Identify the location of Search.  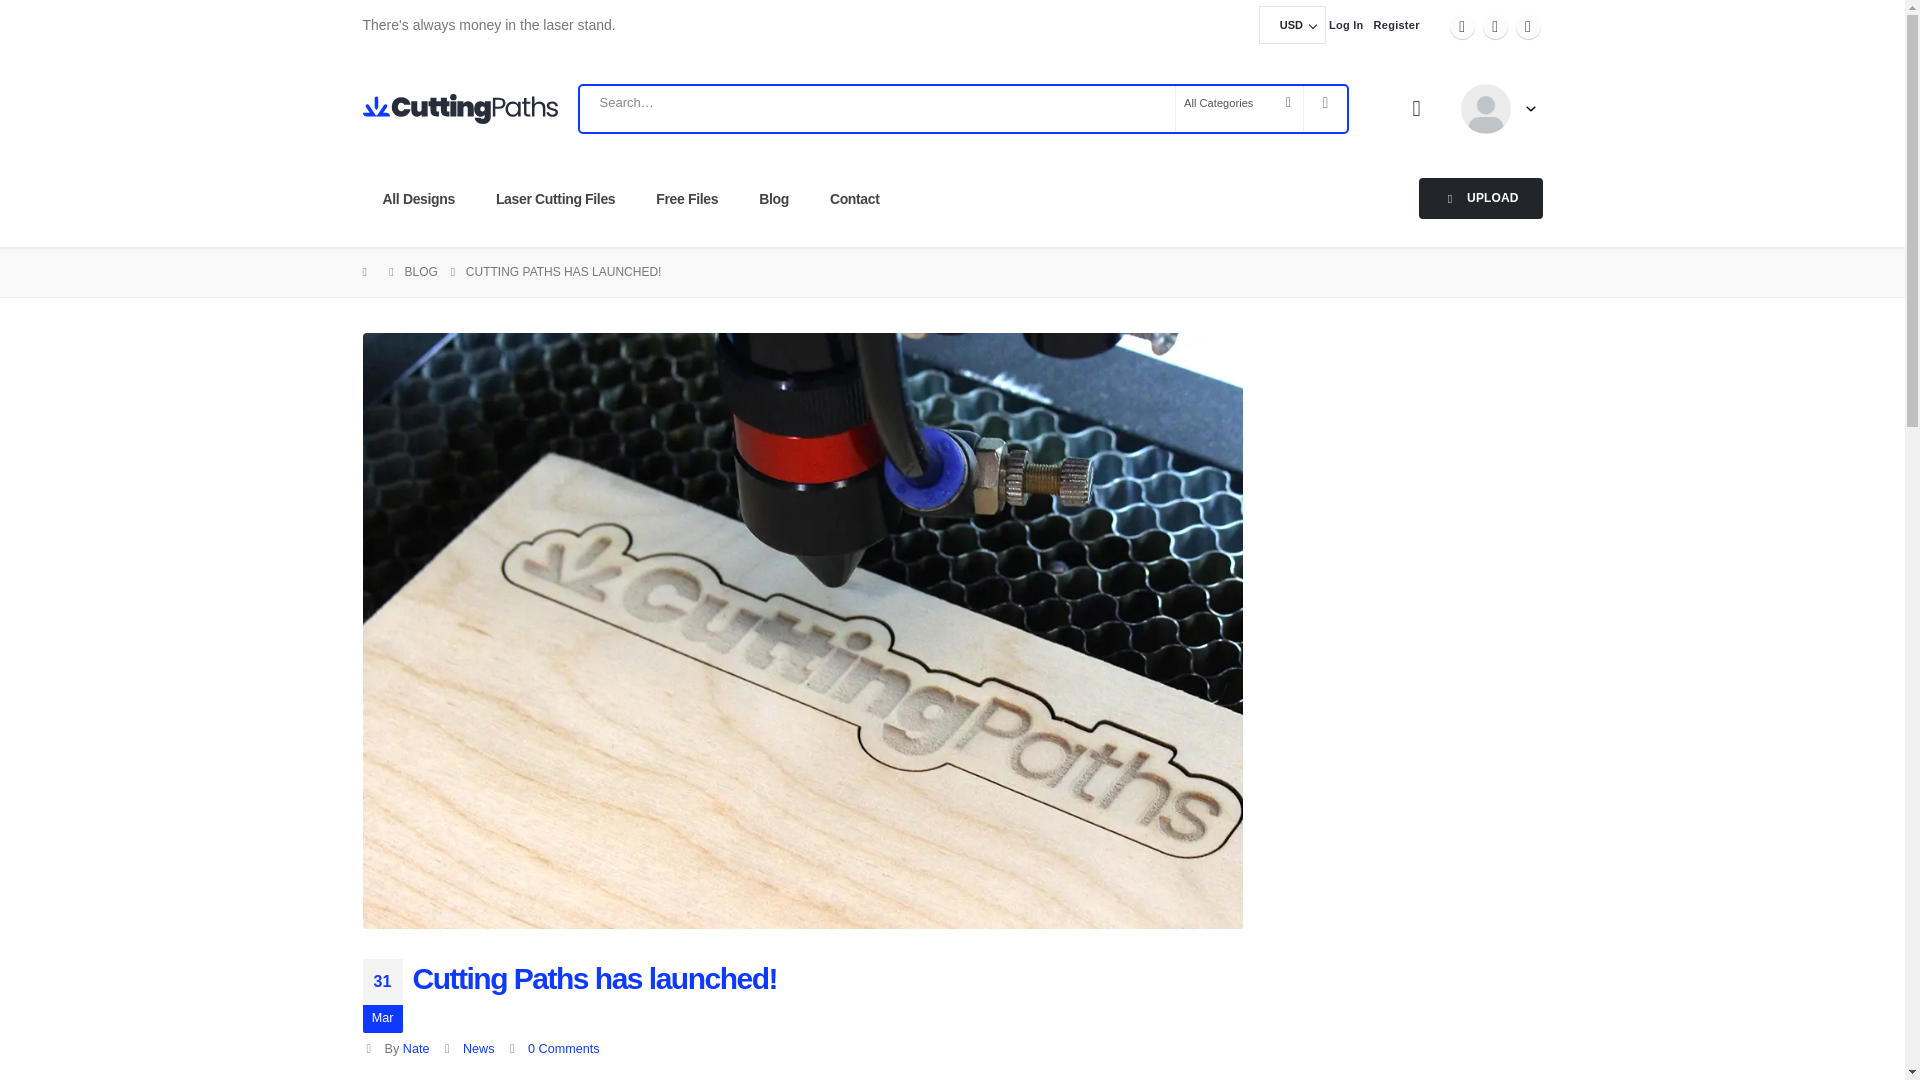
(1325, 102).